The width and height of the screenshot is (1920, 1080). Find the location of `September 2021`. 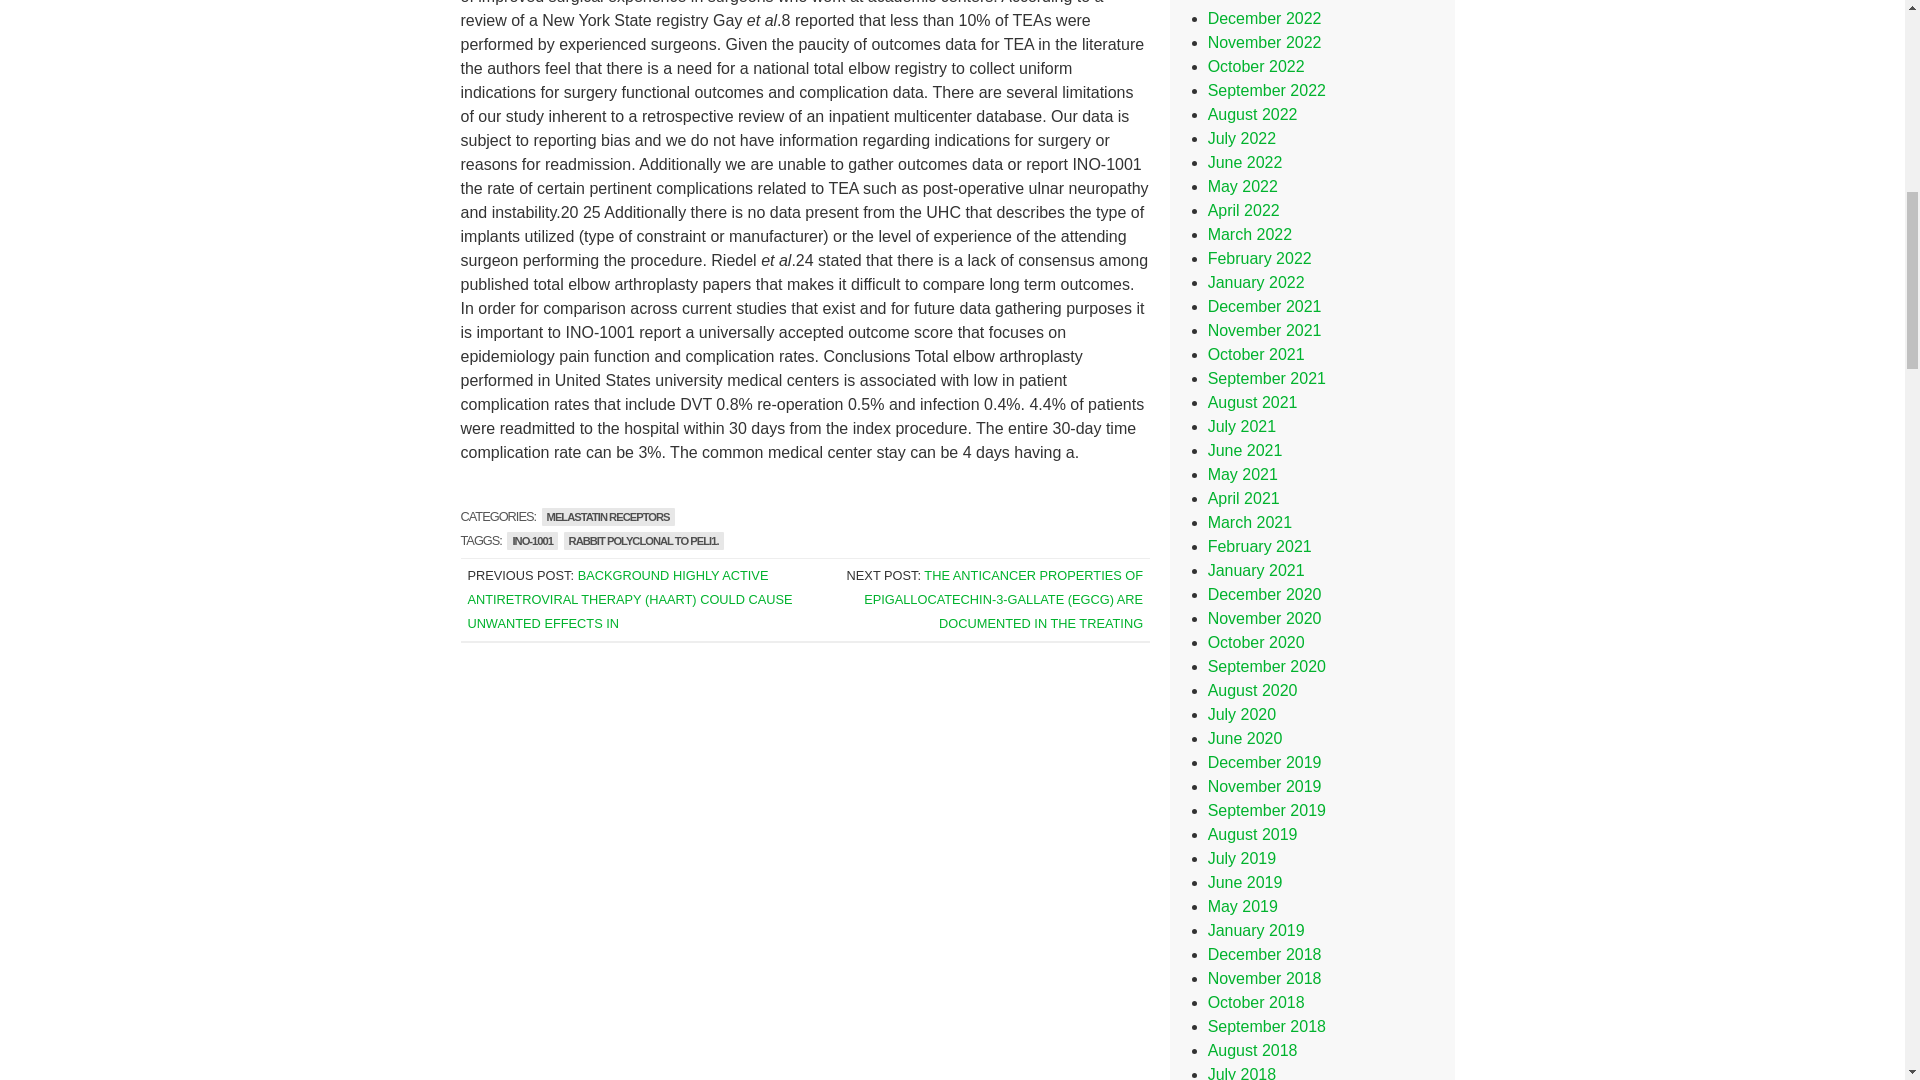

September 2021 is located at coordinates (1266, 378).